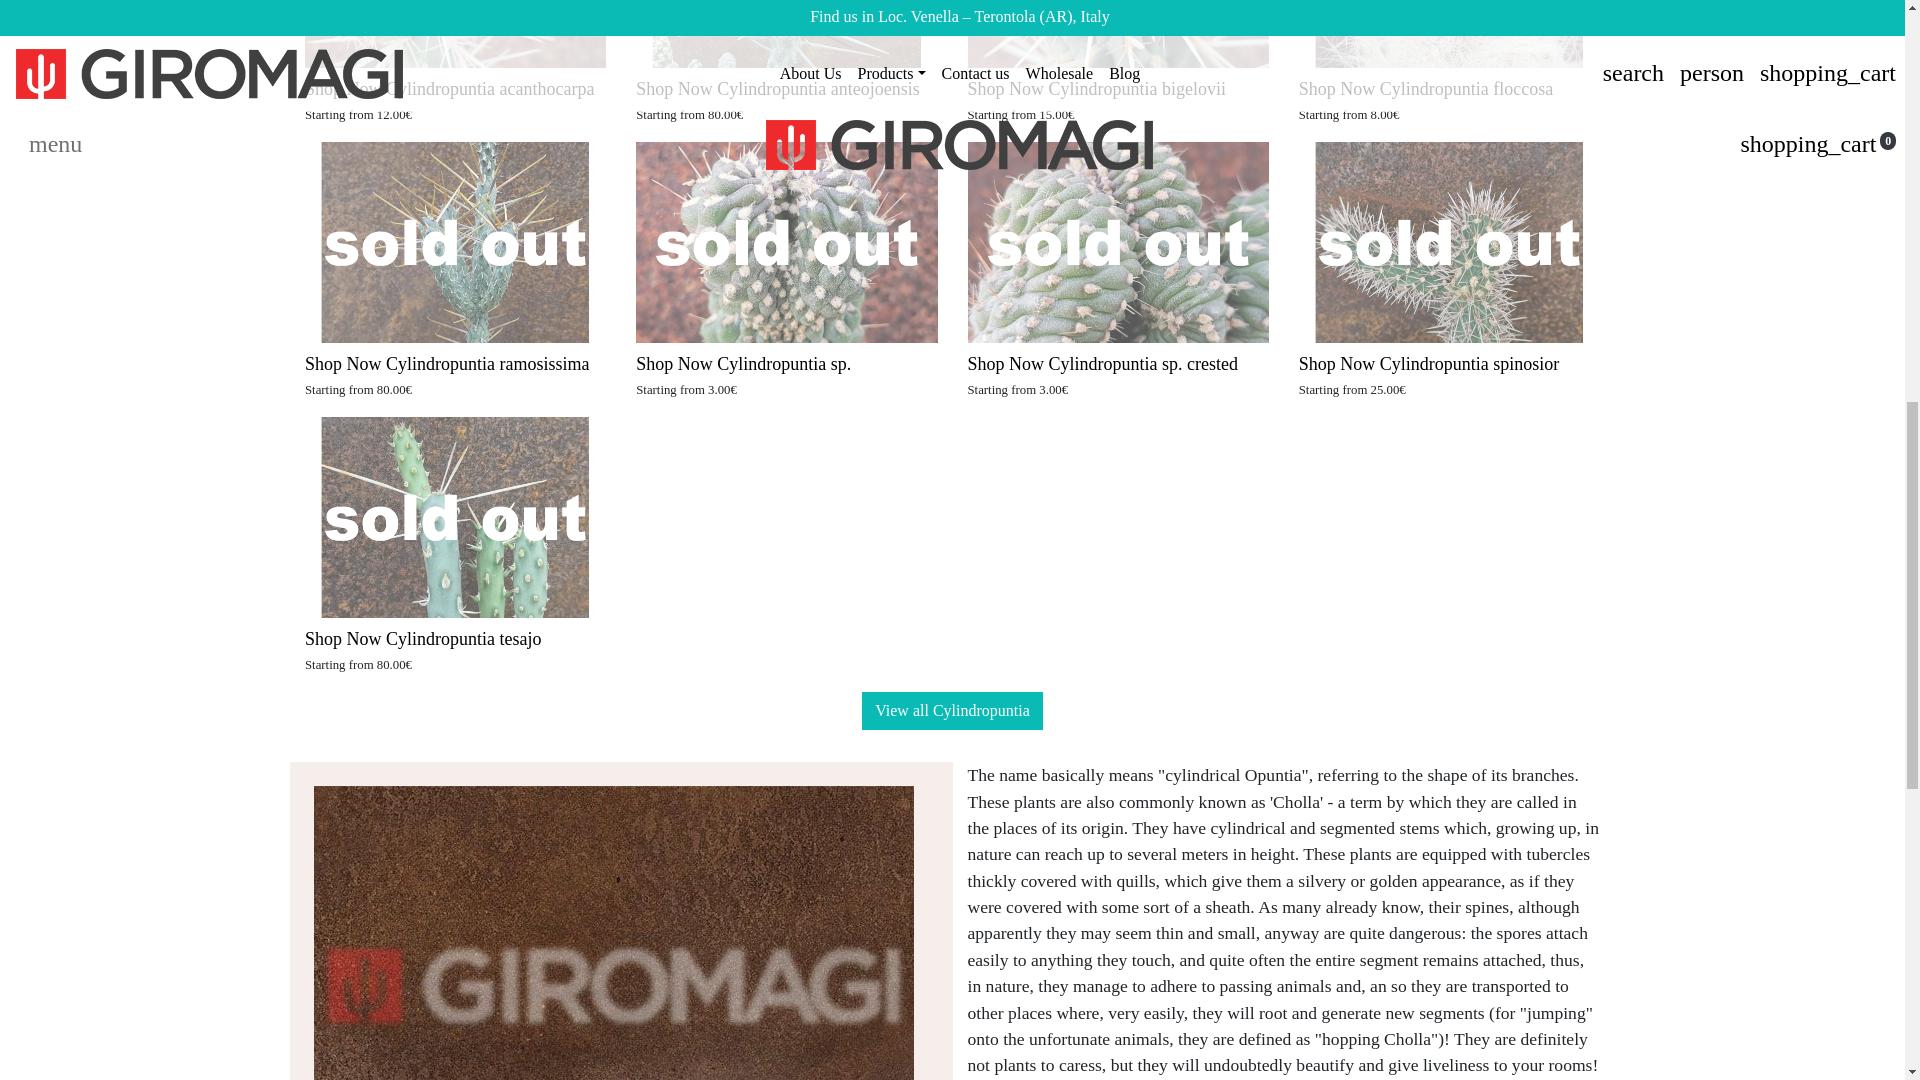 The width and height of the screenshot is (1920, 1080). I want to click on Shop Now Cylindropuntia anteojoensis, so click(777, 88).